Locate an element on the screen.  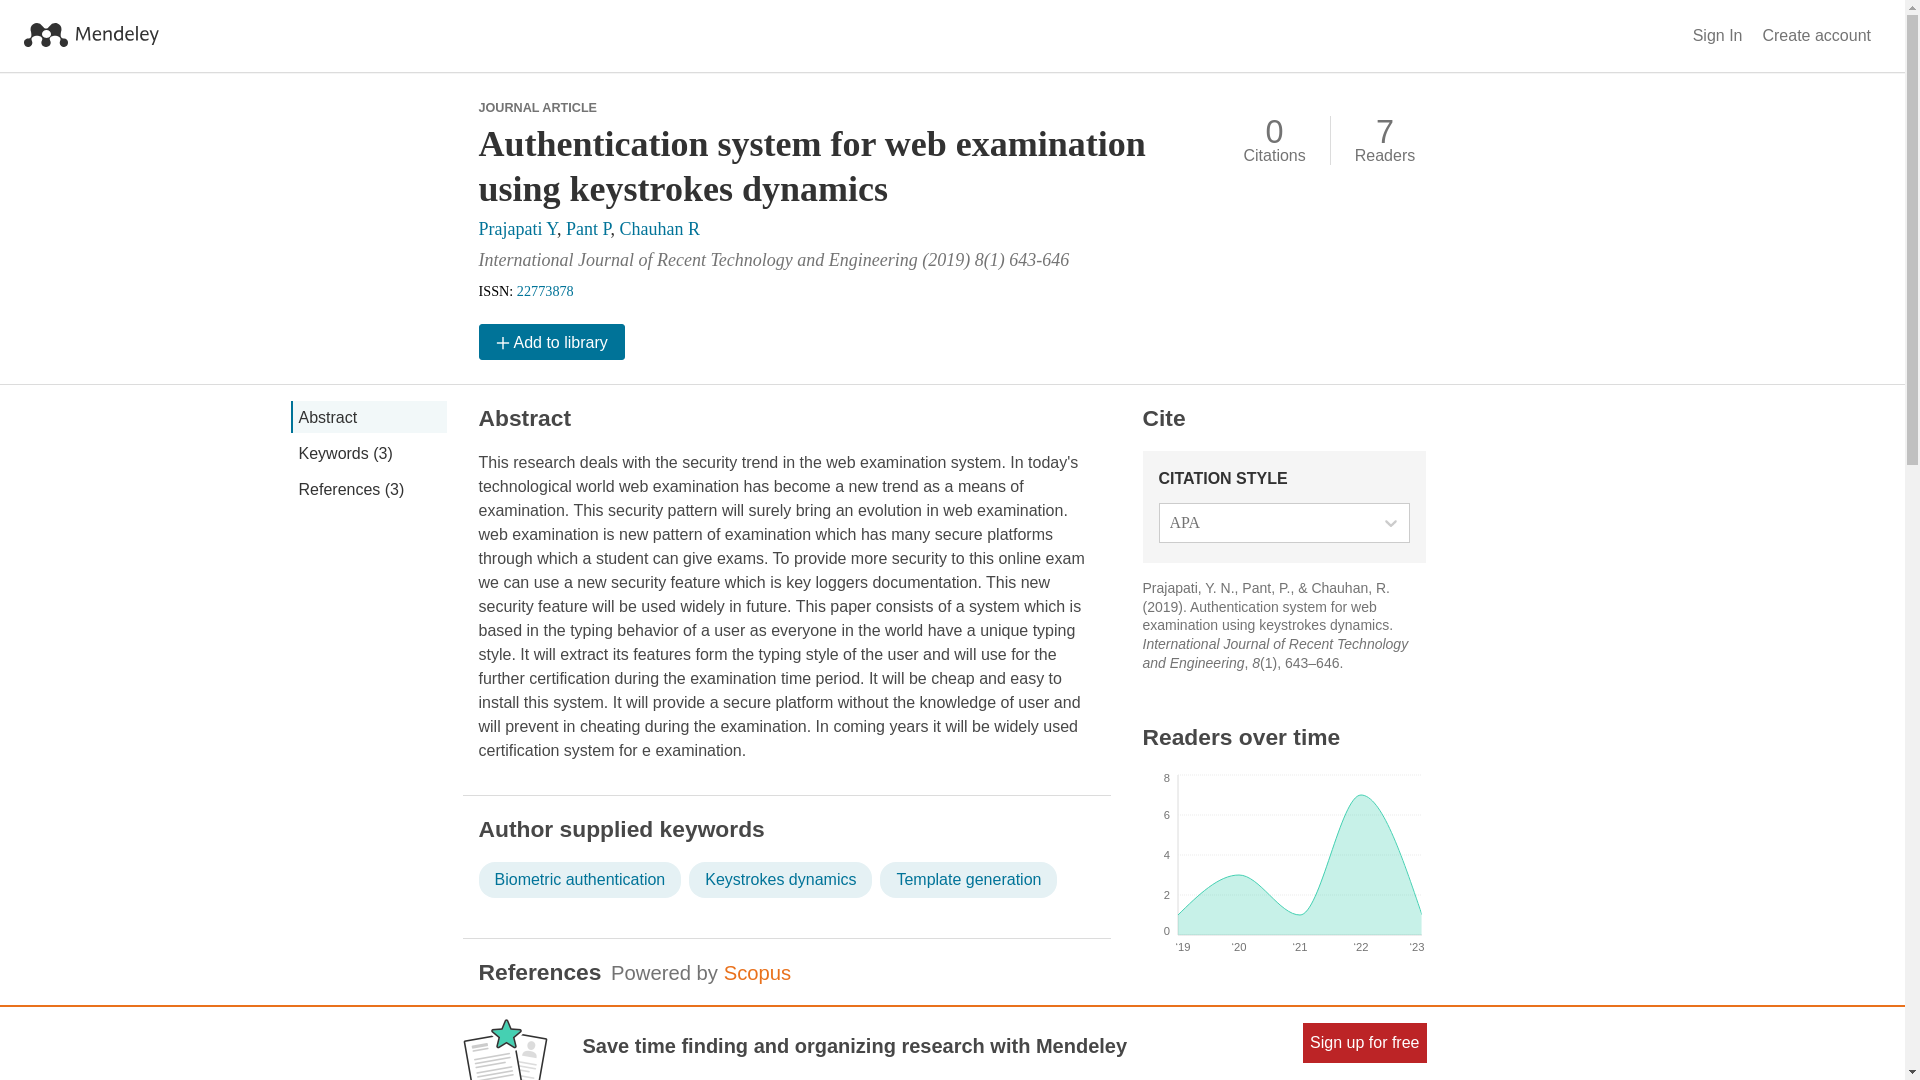
Prajapati Y is located at coordinates (517, 228).